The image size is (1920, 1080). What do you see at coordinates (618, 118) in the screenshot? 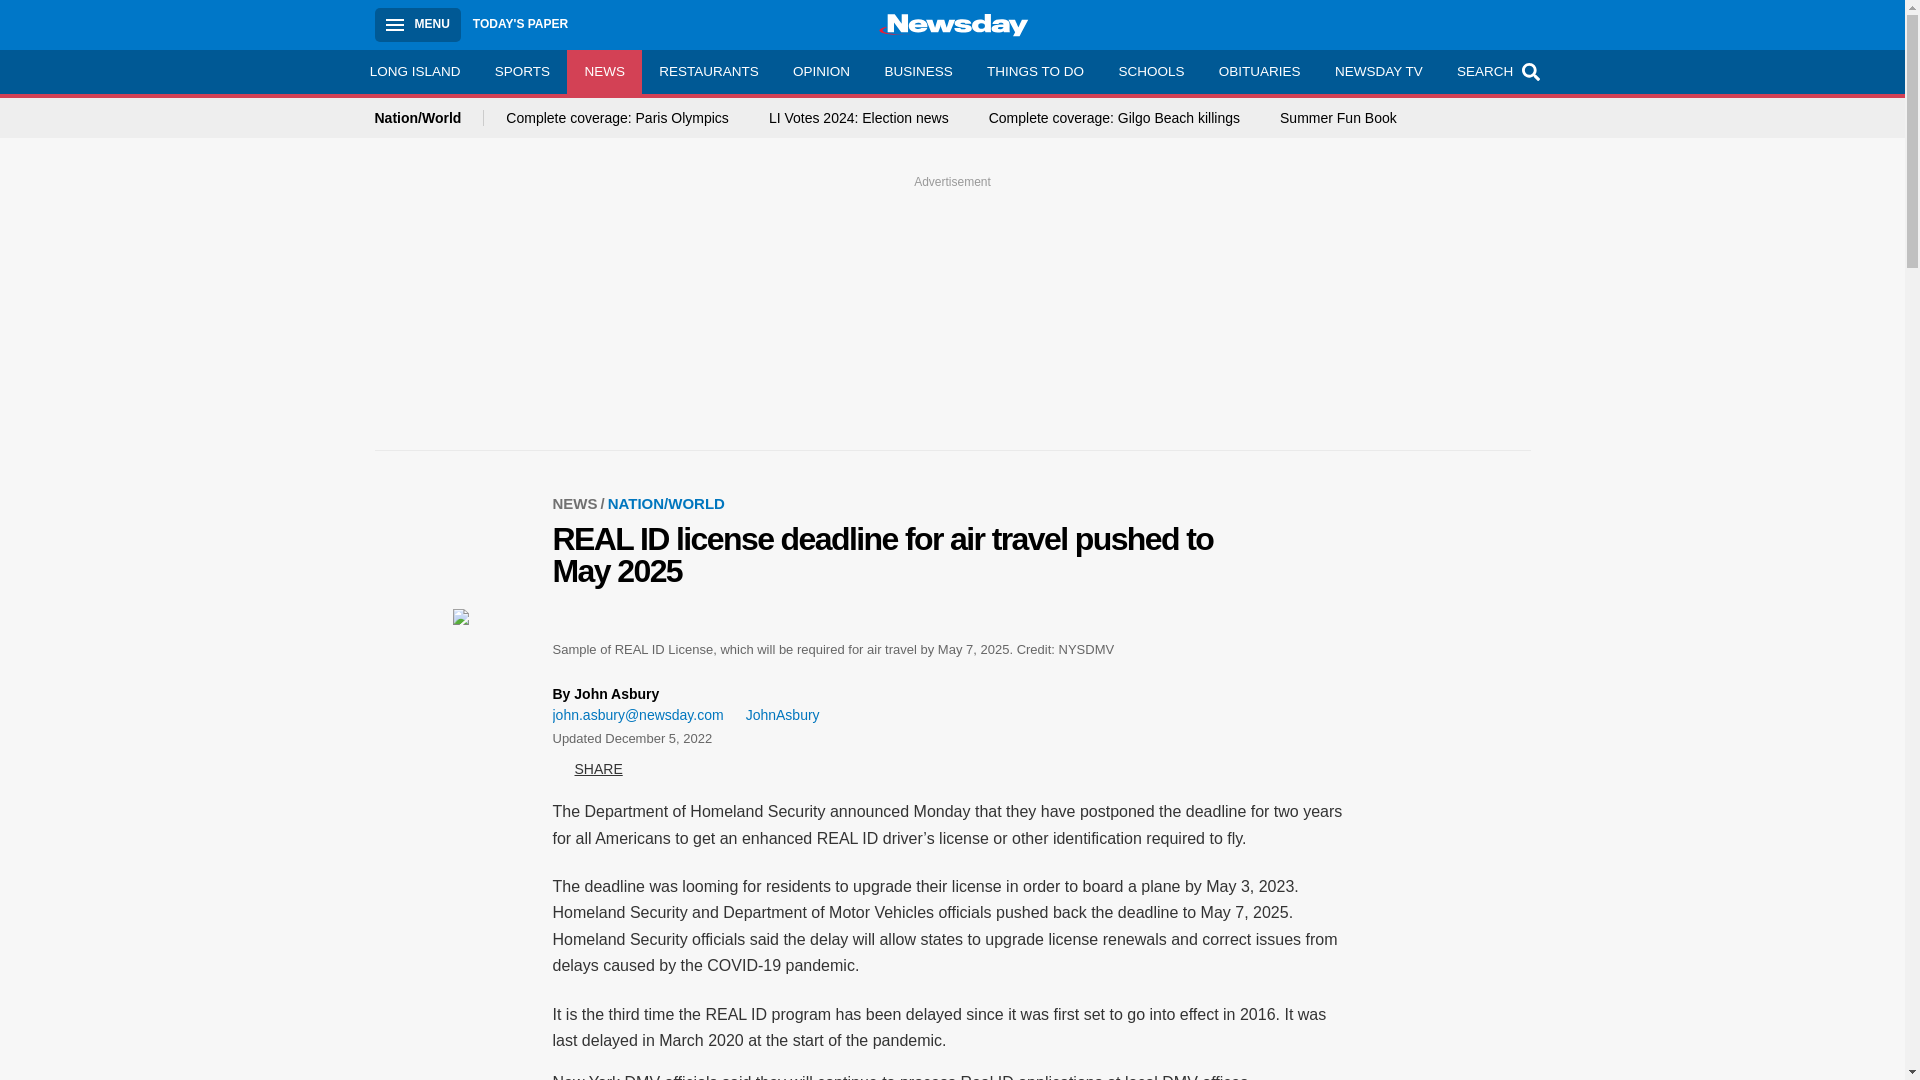
I see `Complete coverage: Paris Olympics` at bounding box center [618, 118].